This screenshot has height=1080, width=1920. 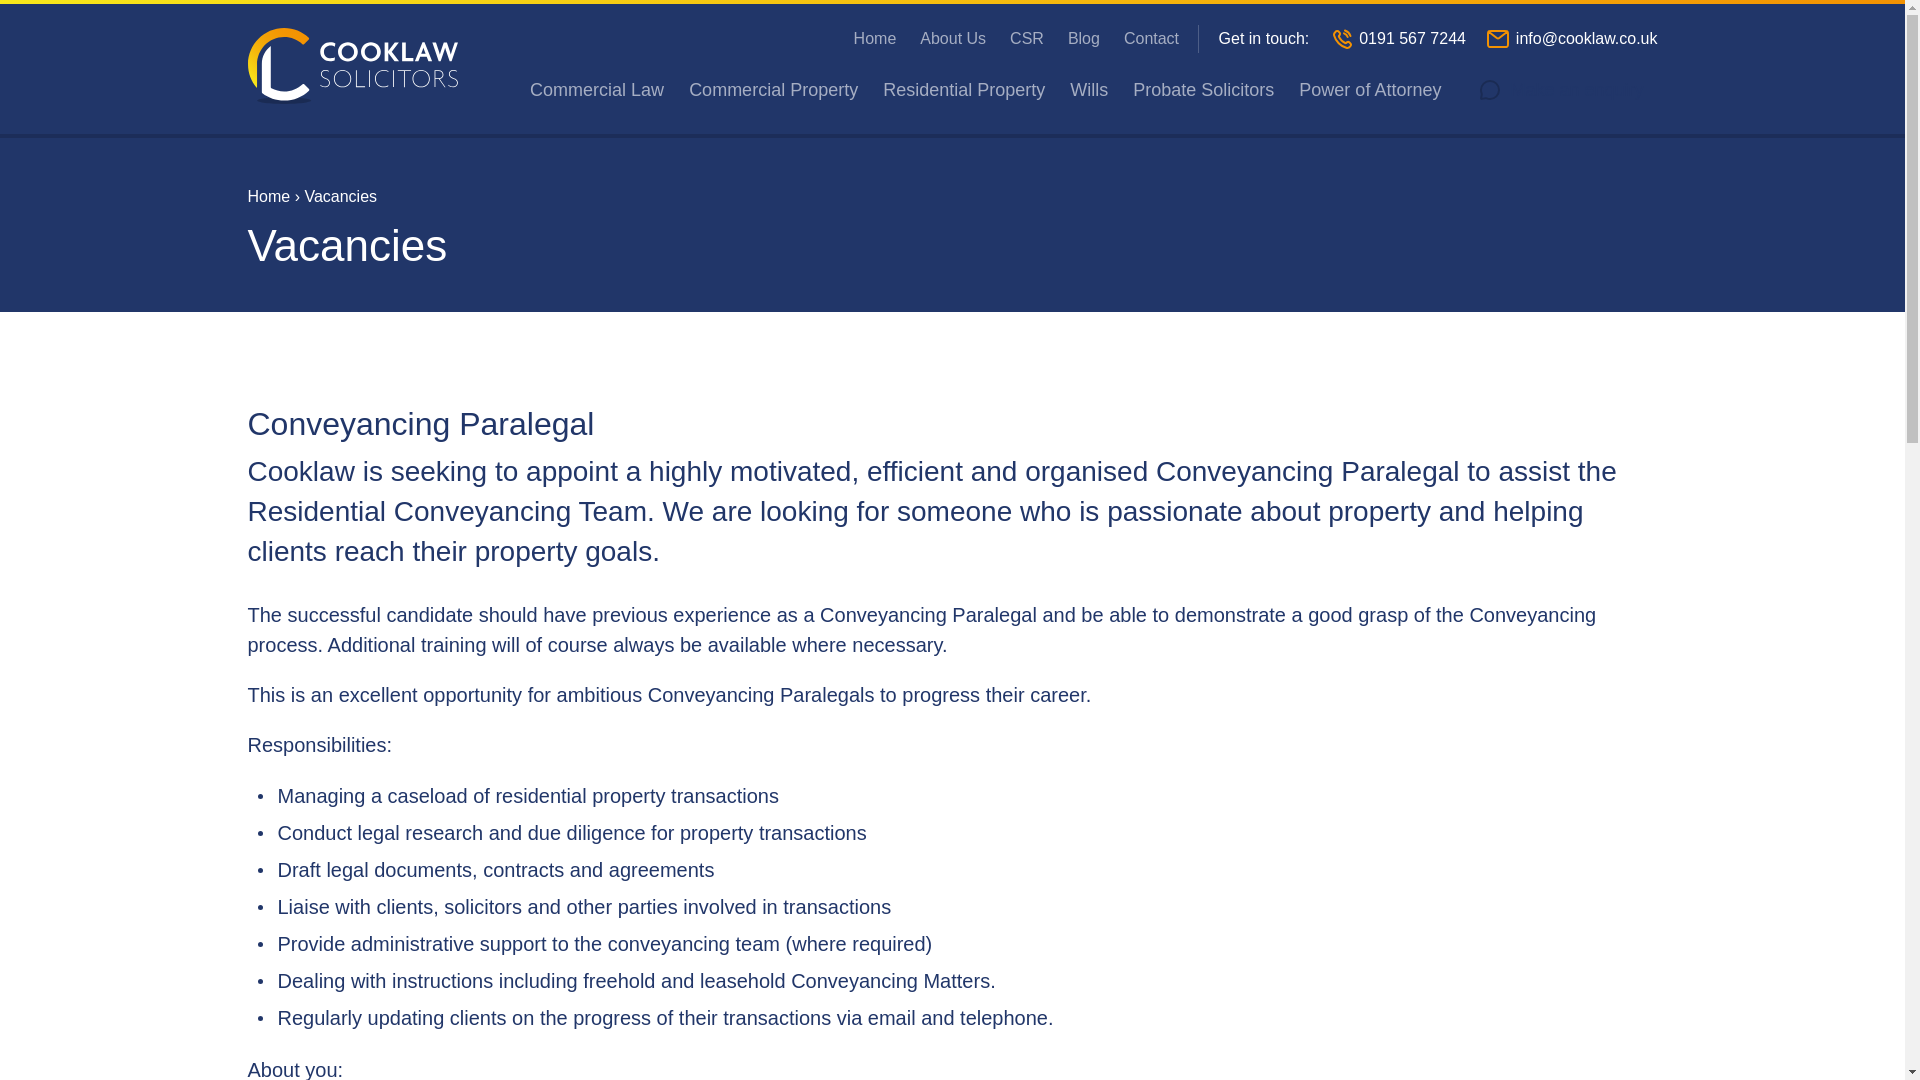 What do you see at coordinates (774, 90) in the screenshot?
I see `Commercial Property` at bounding box center [774, 90].